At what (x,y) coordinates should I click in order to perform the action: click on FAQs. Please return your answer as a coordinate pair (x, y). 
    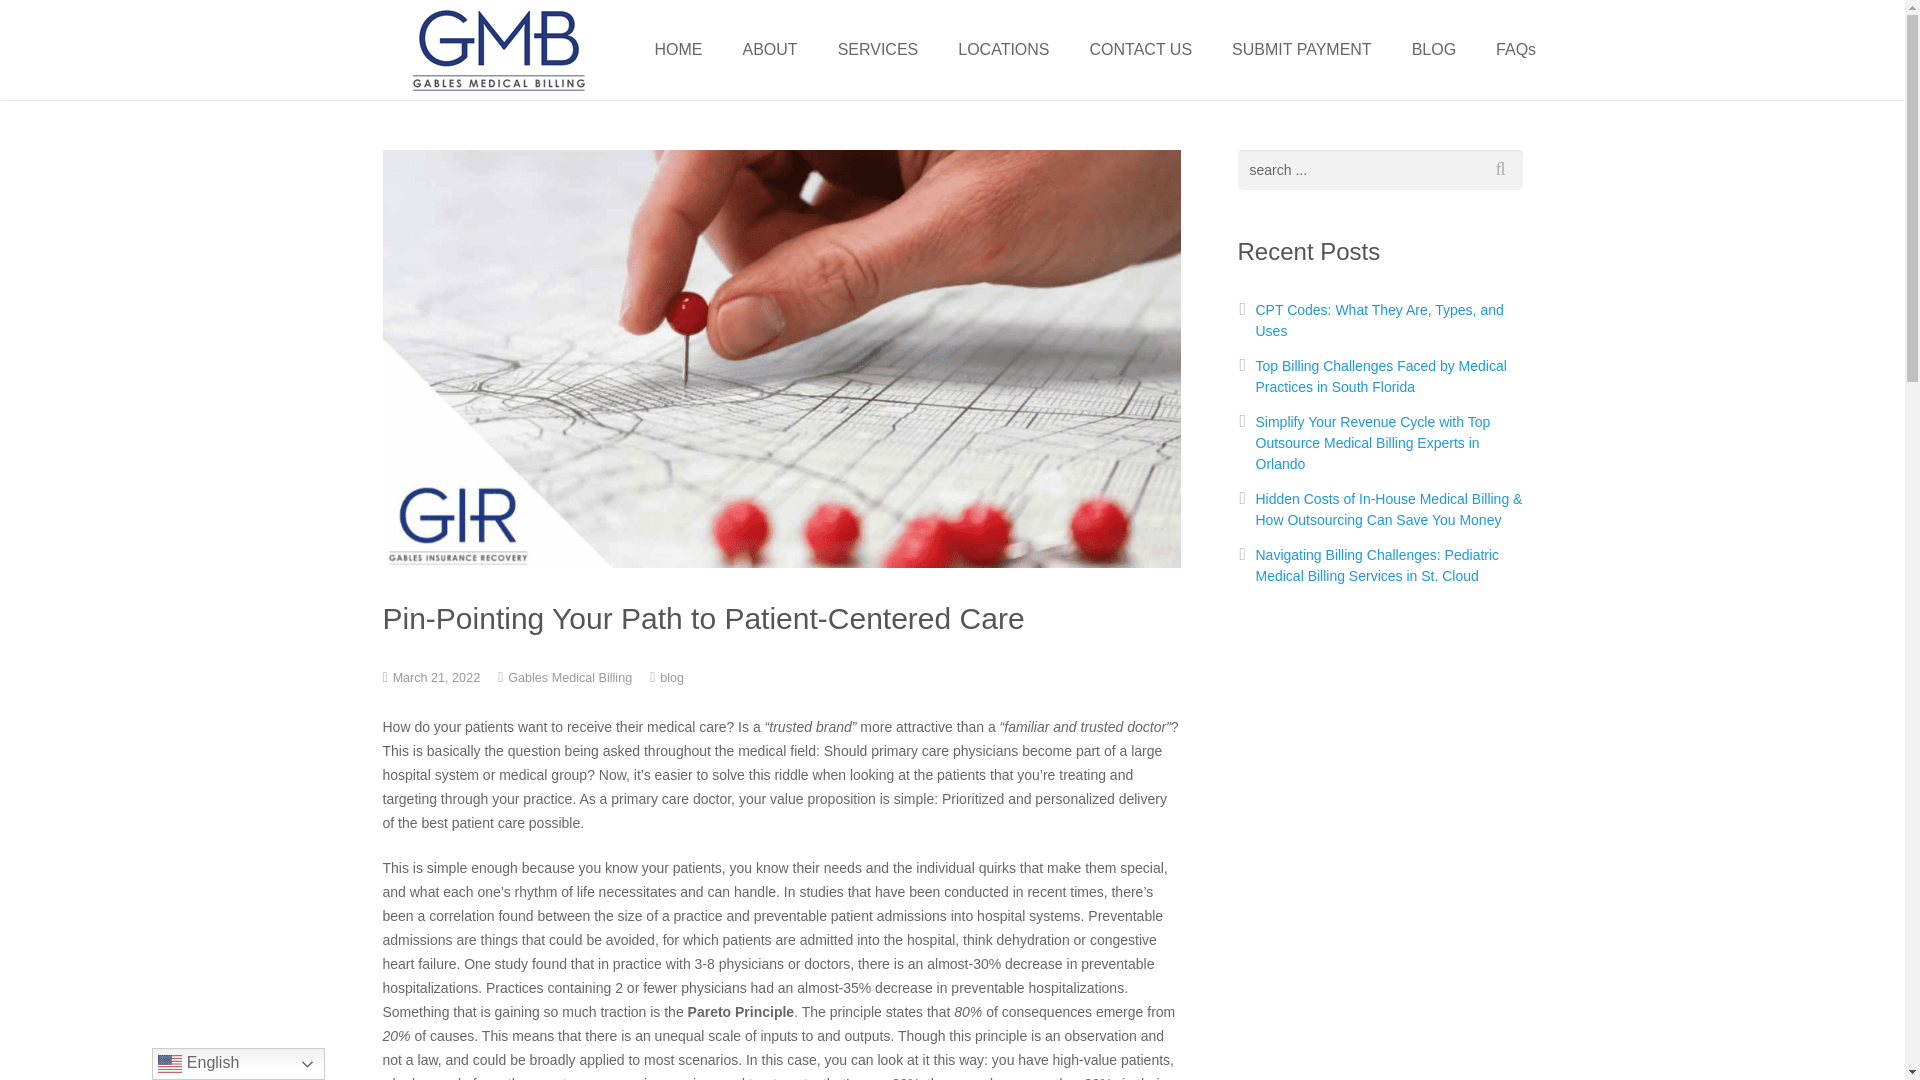
    Looking at the image, I should click on (1516, 49).